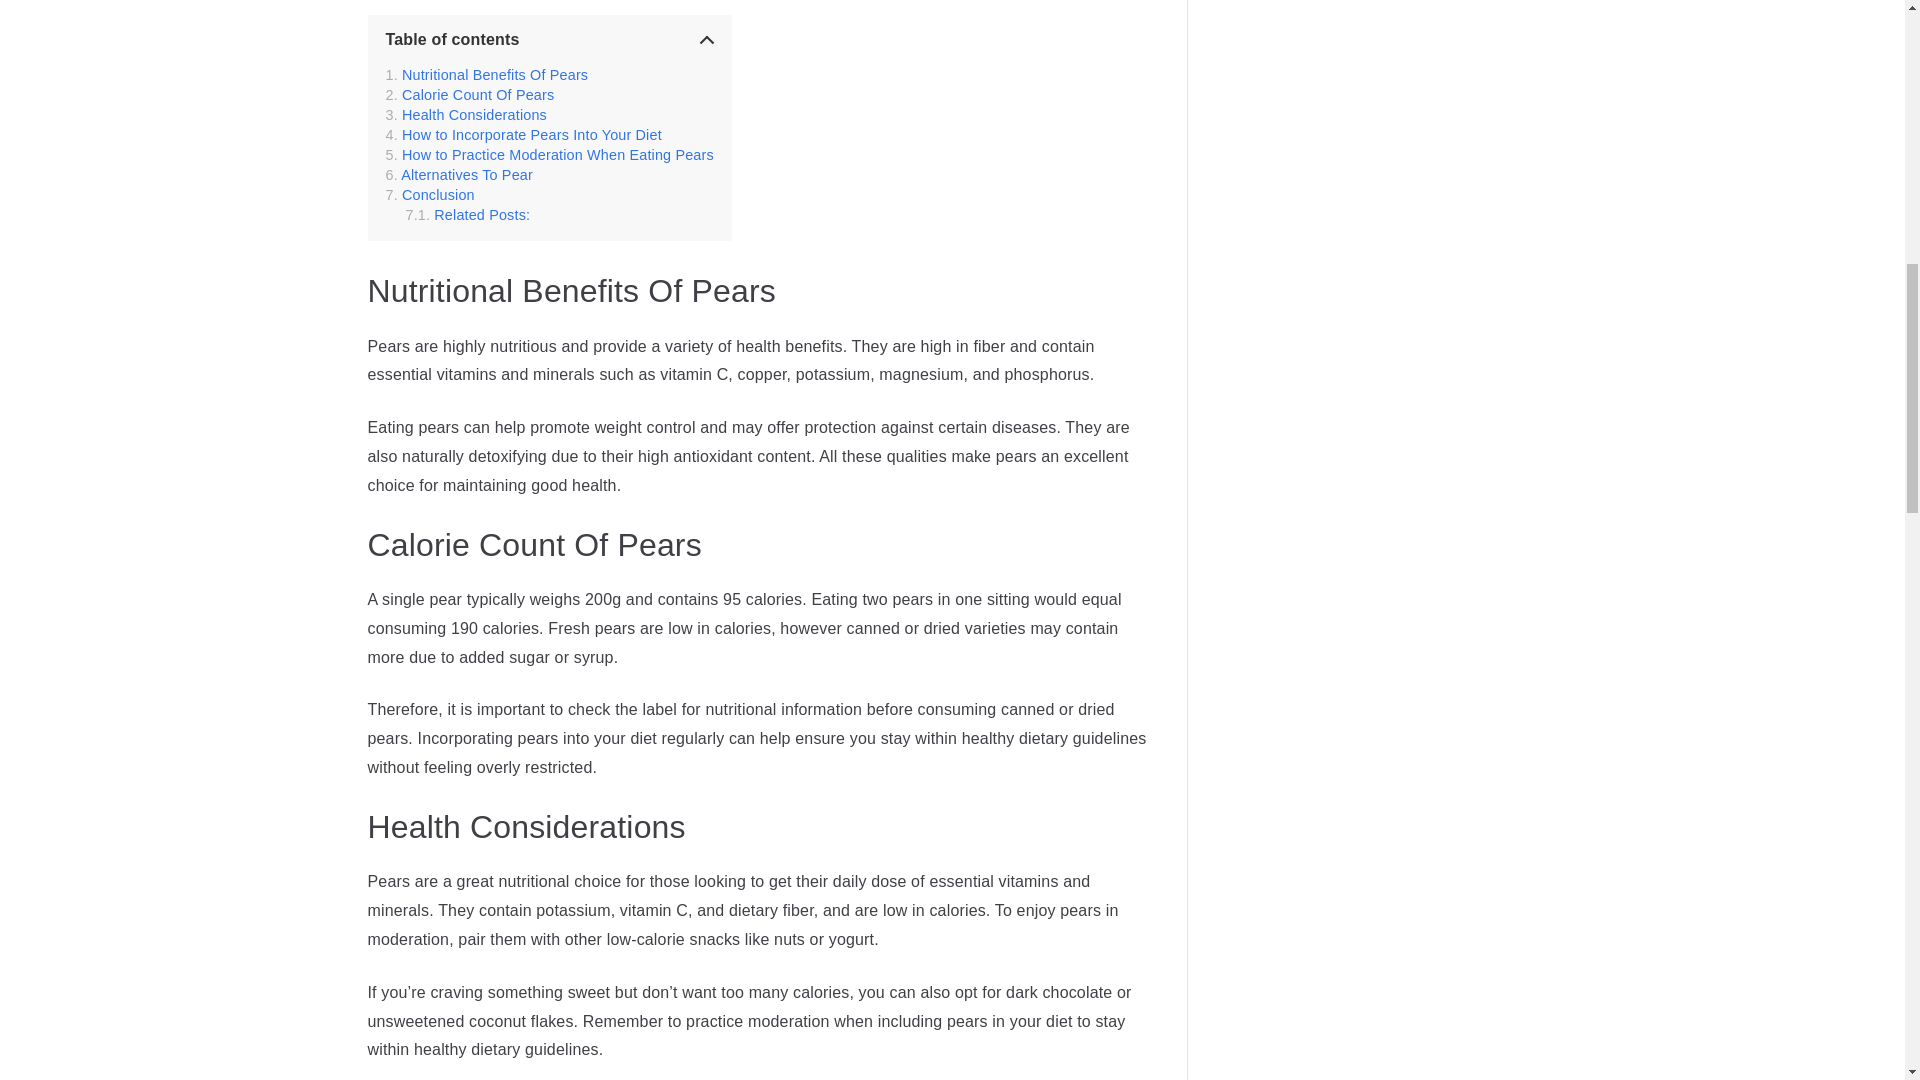  I want to click on Alternatives To Pear, so click(459, 174).